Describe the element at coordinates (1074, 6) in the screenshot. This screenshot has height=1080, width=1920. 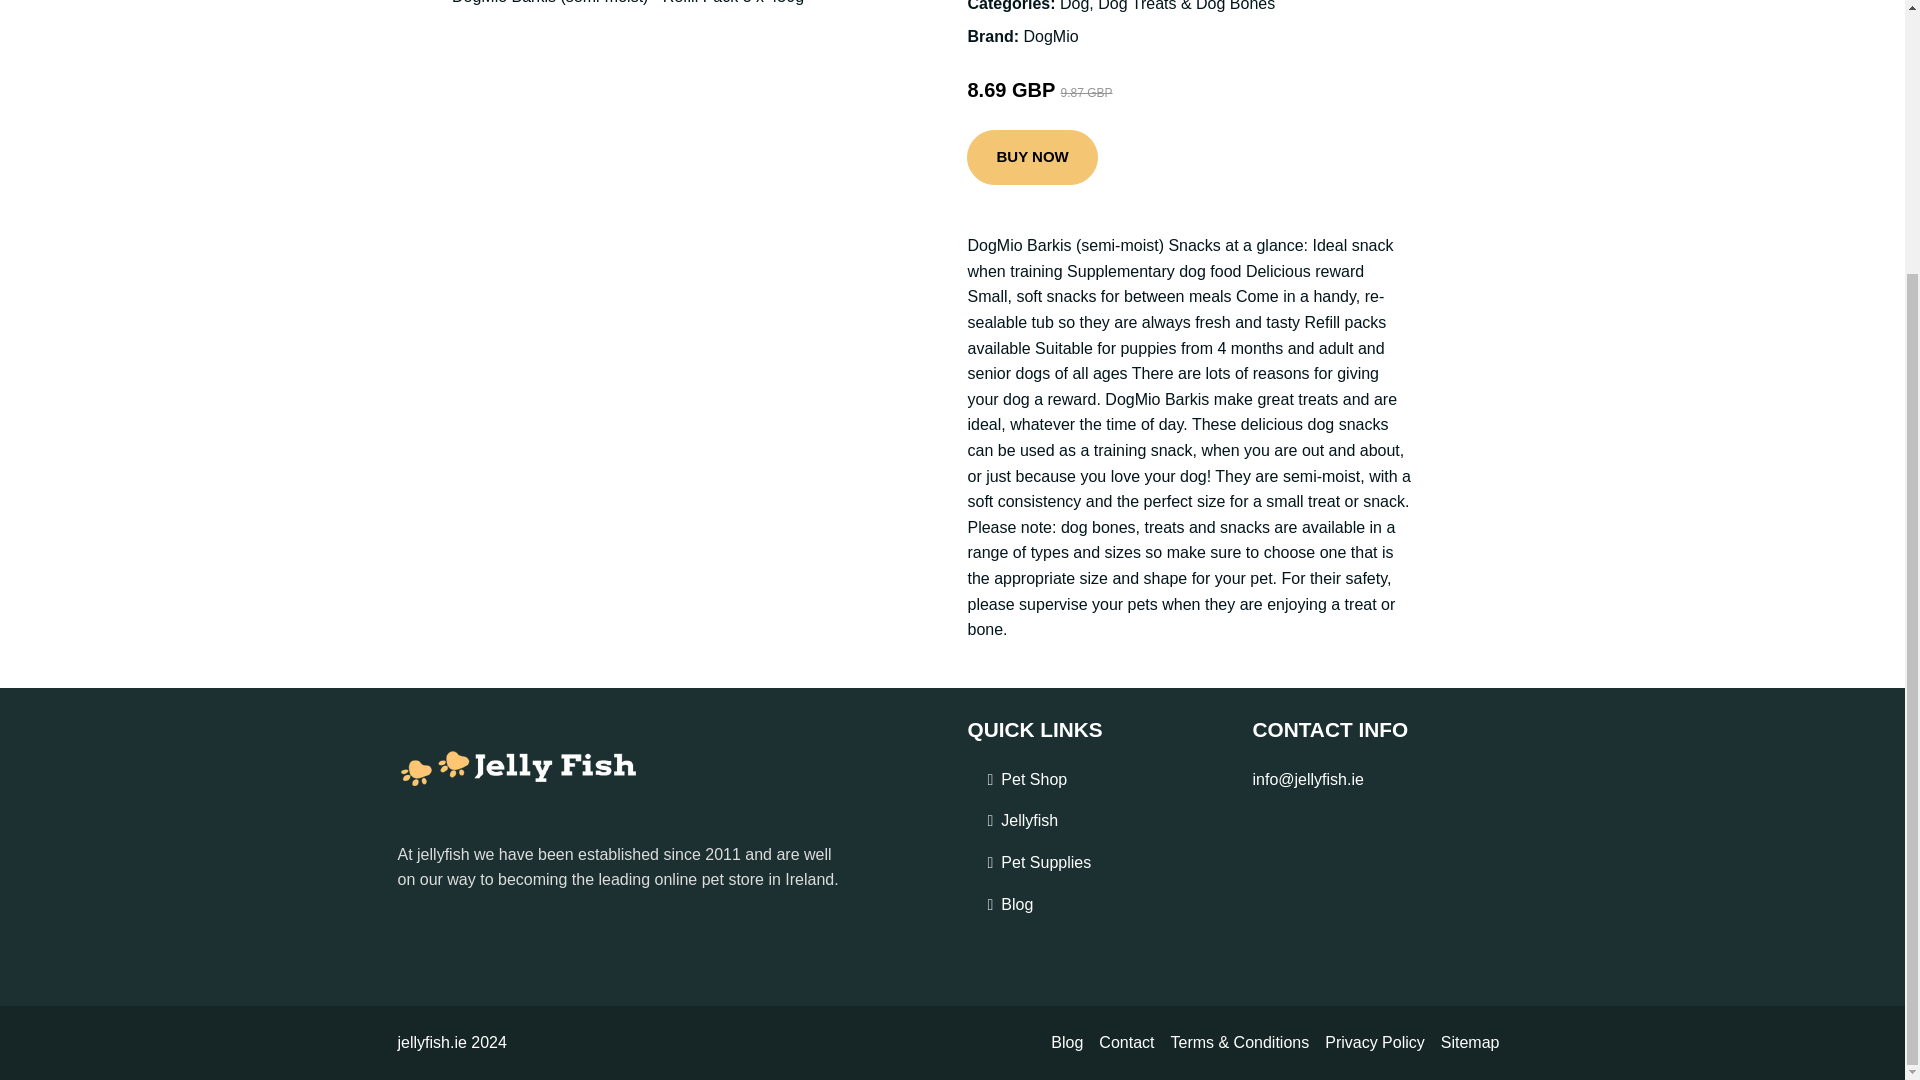
I see `Dog` at that location.